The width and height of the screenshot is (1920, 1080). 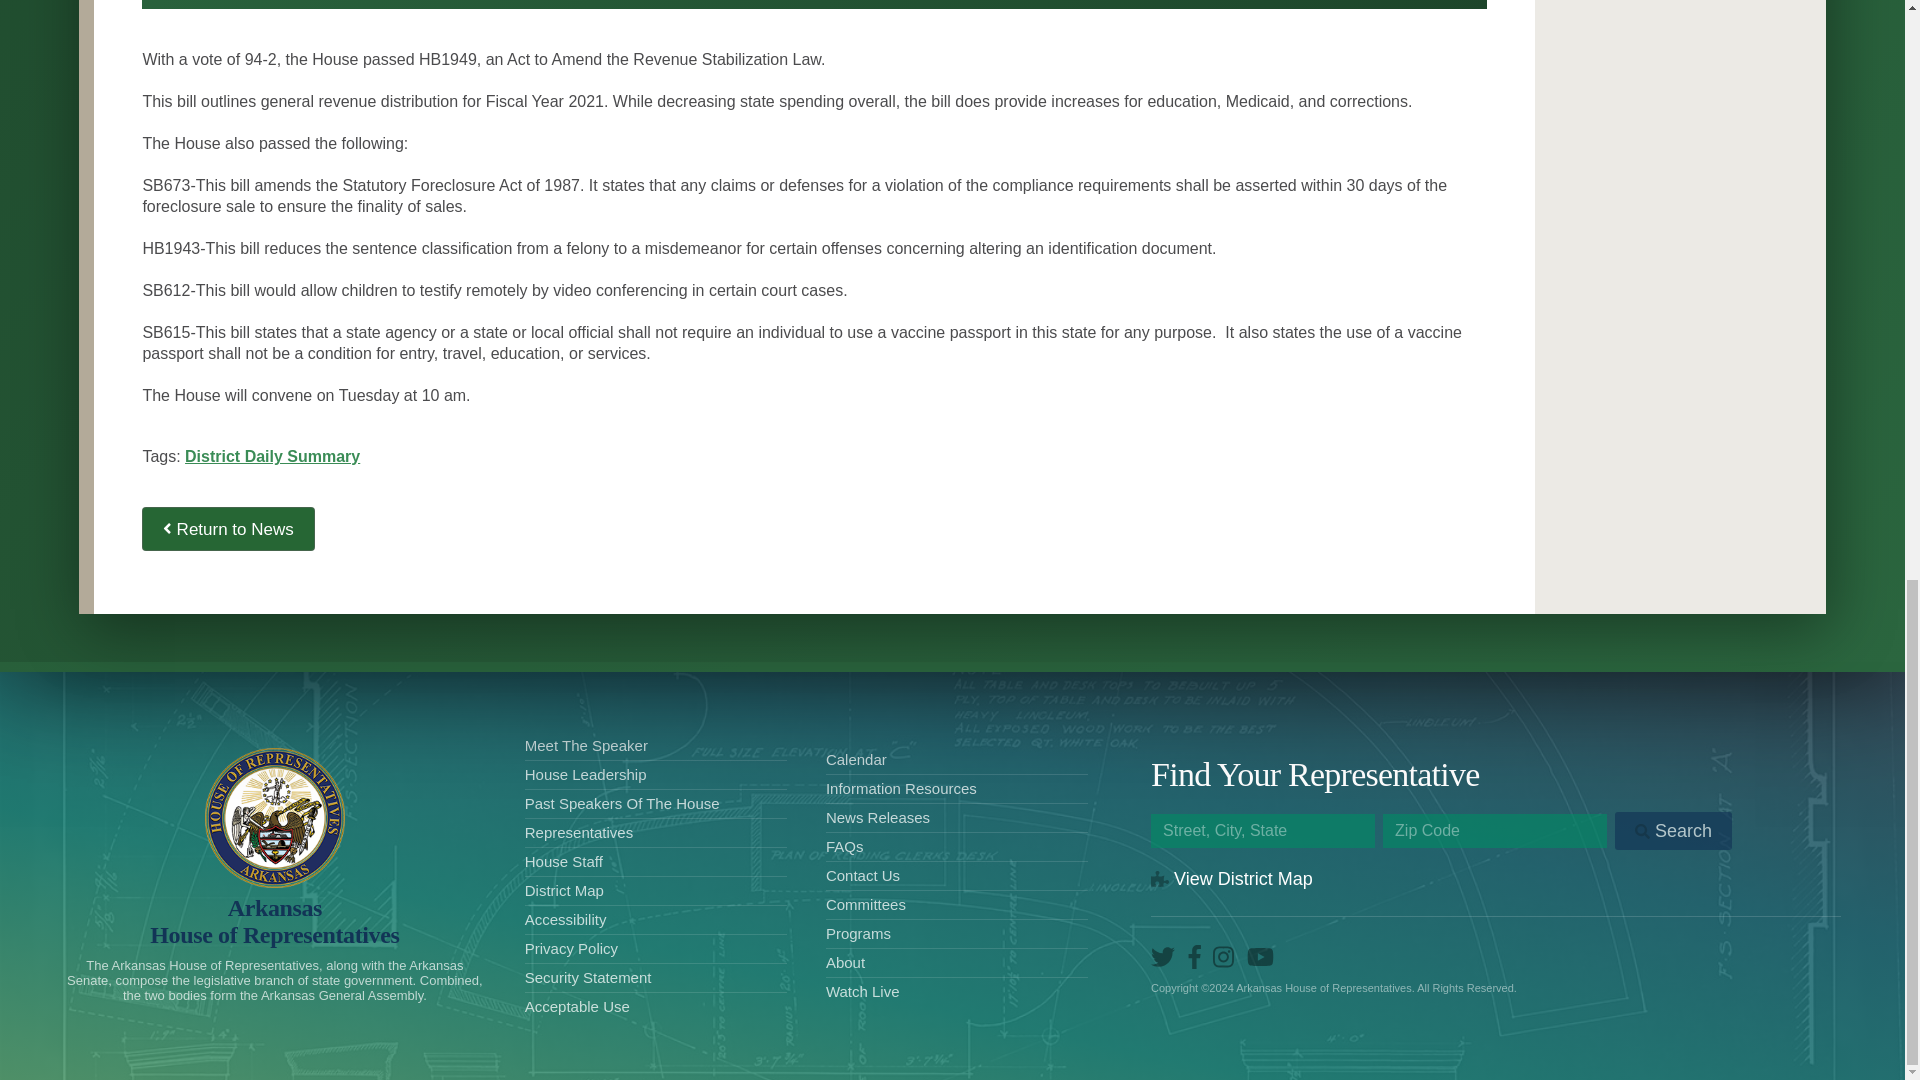 I want to click on District Daily Summary, so click(x=272, y=456).